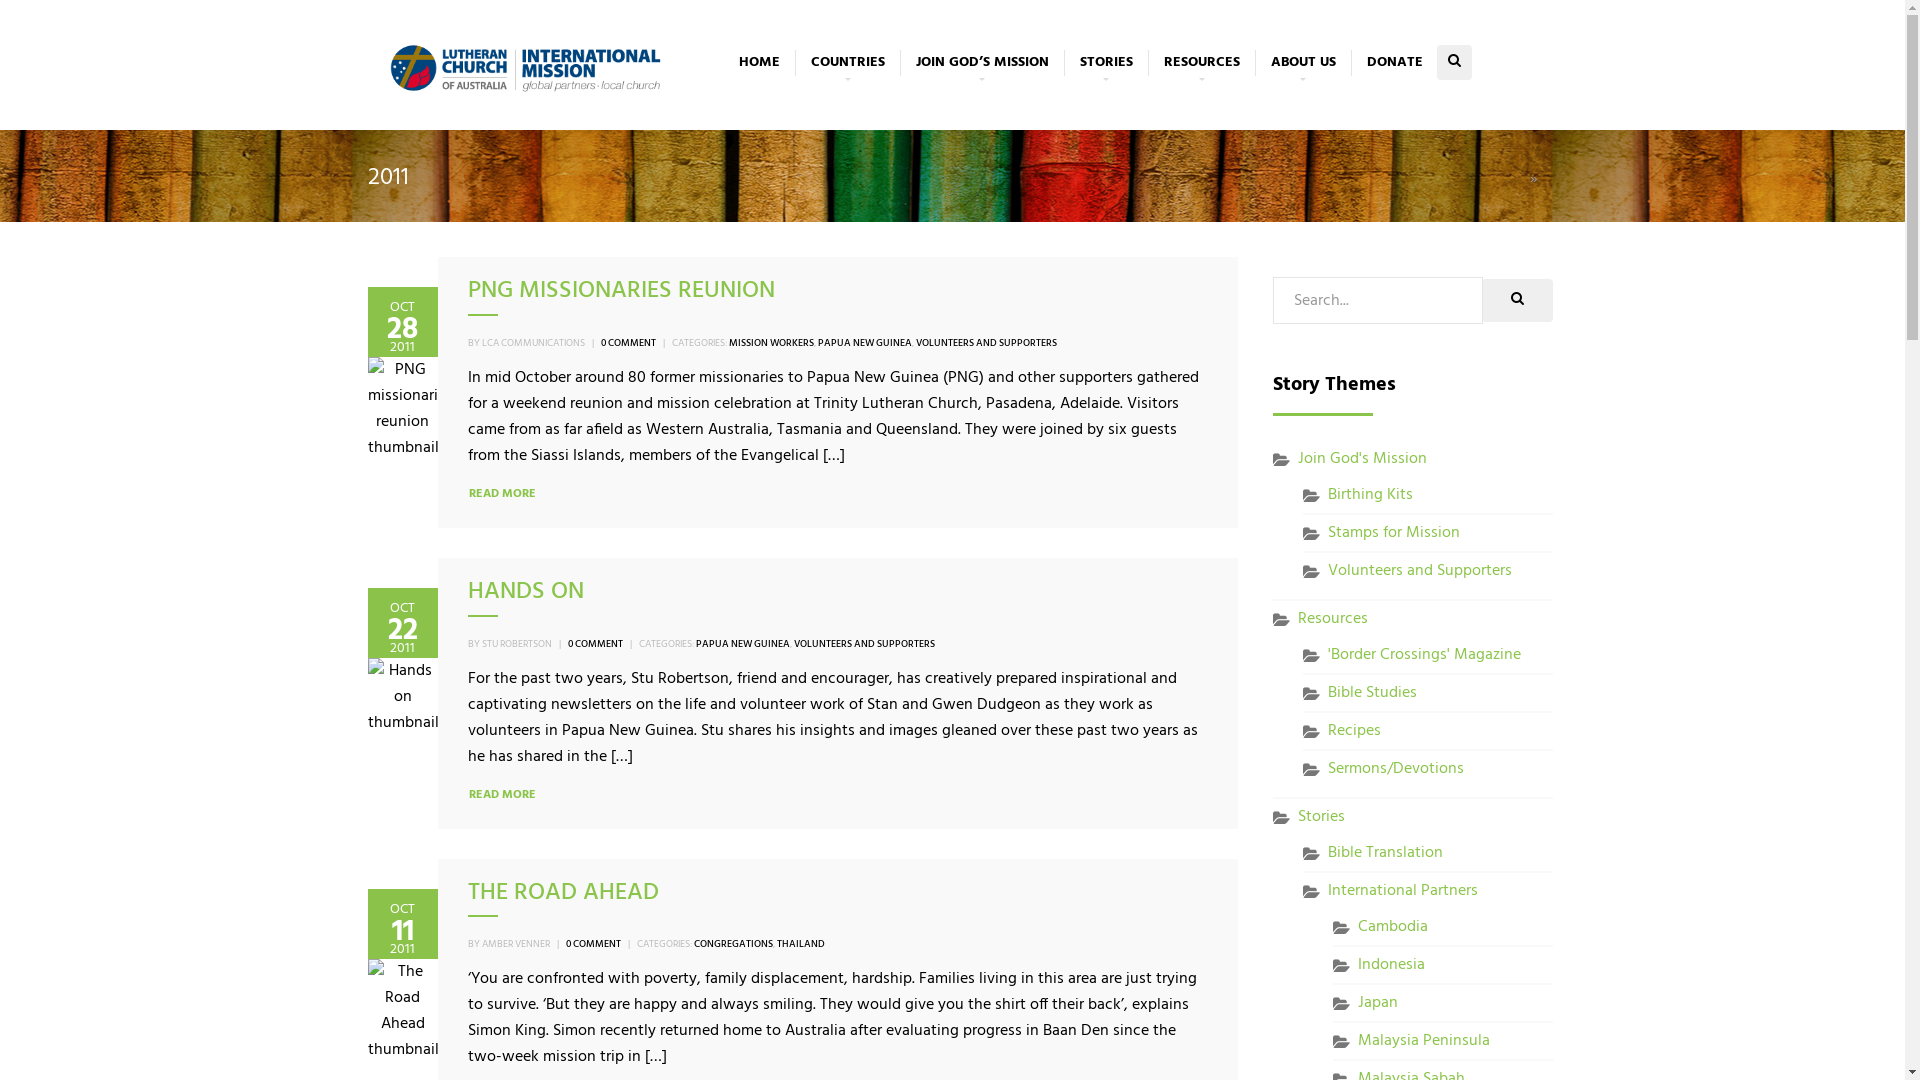 This screenshot has width=1920, height=1080. I want to click on COUNTRIES, so click(846, 63).